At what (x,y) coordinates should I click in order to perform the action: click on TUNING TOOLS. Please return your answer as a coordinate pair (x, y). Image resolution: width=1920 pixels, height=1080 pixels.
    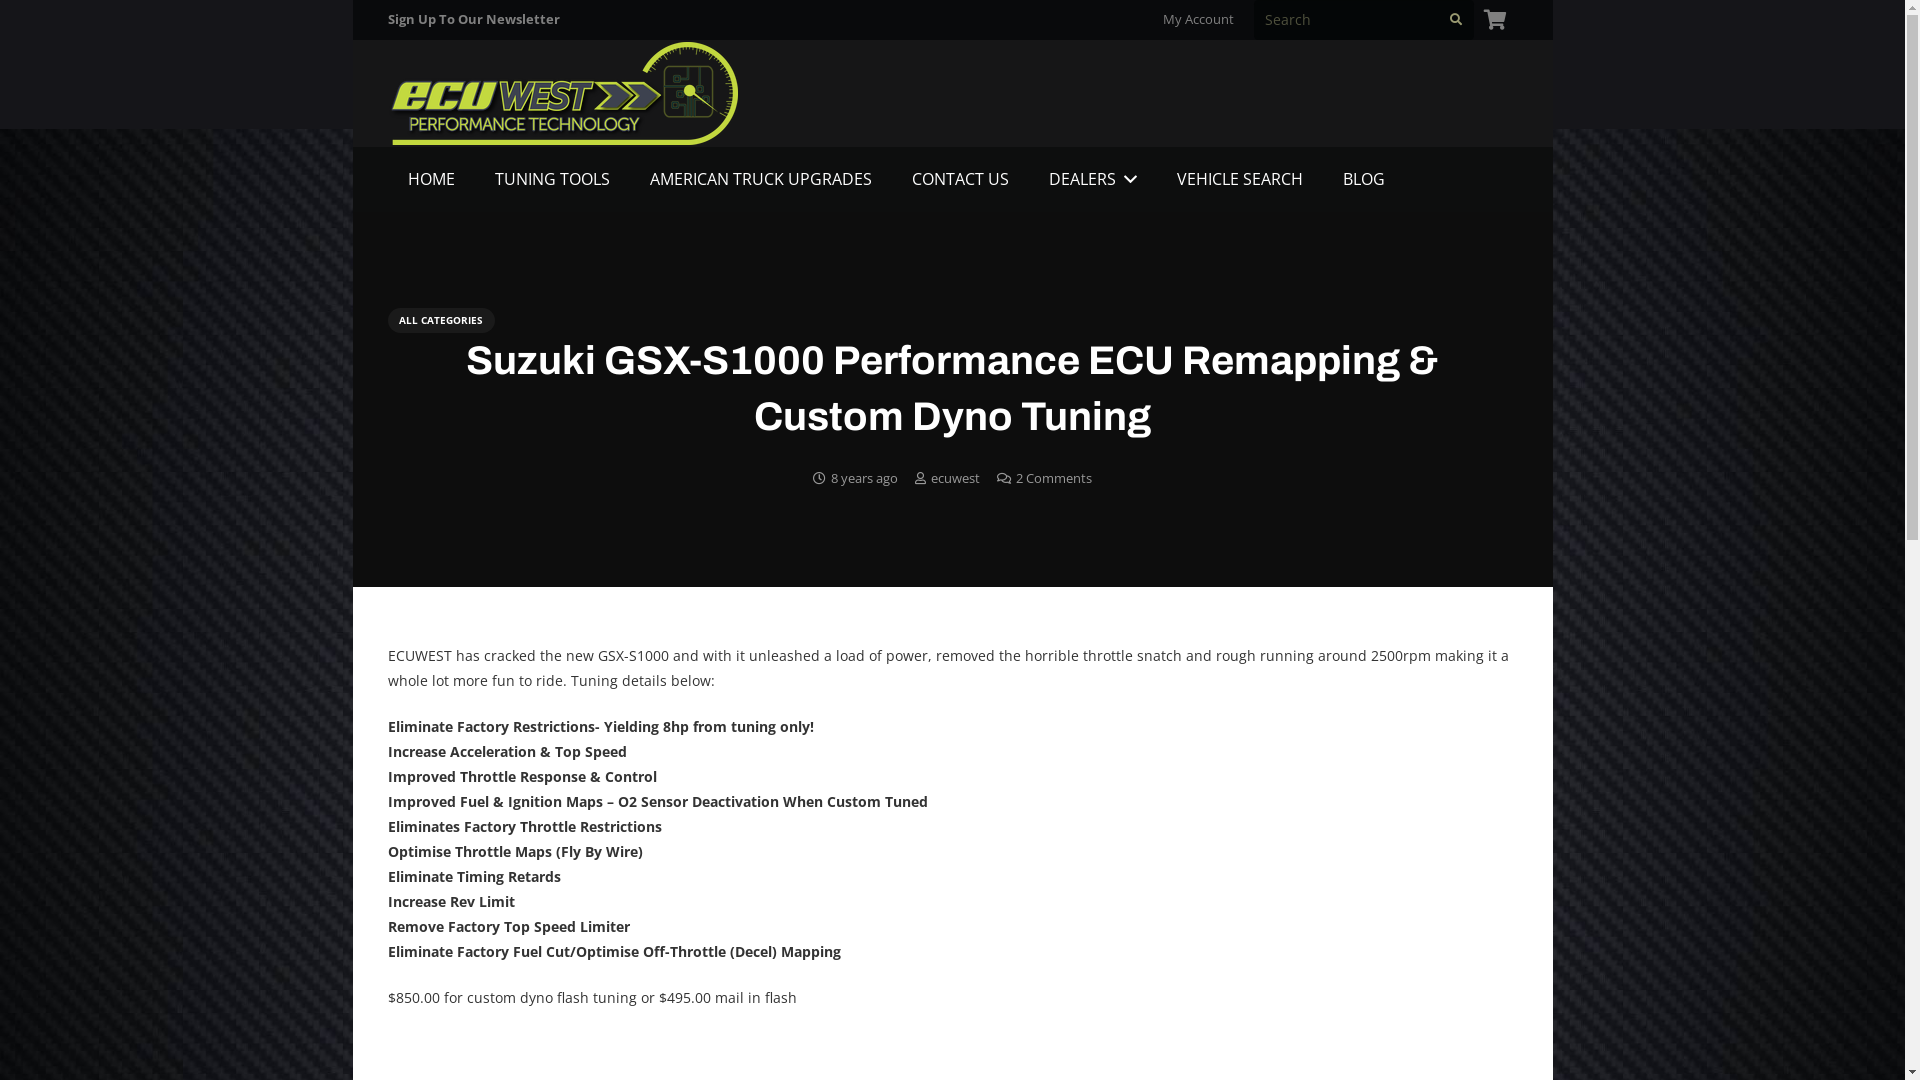
    Looking at the image, I should click on (552, 180).